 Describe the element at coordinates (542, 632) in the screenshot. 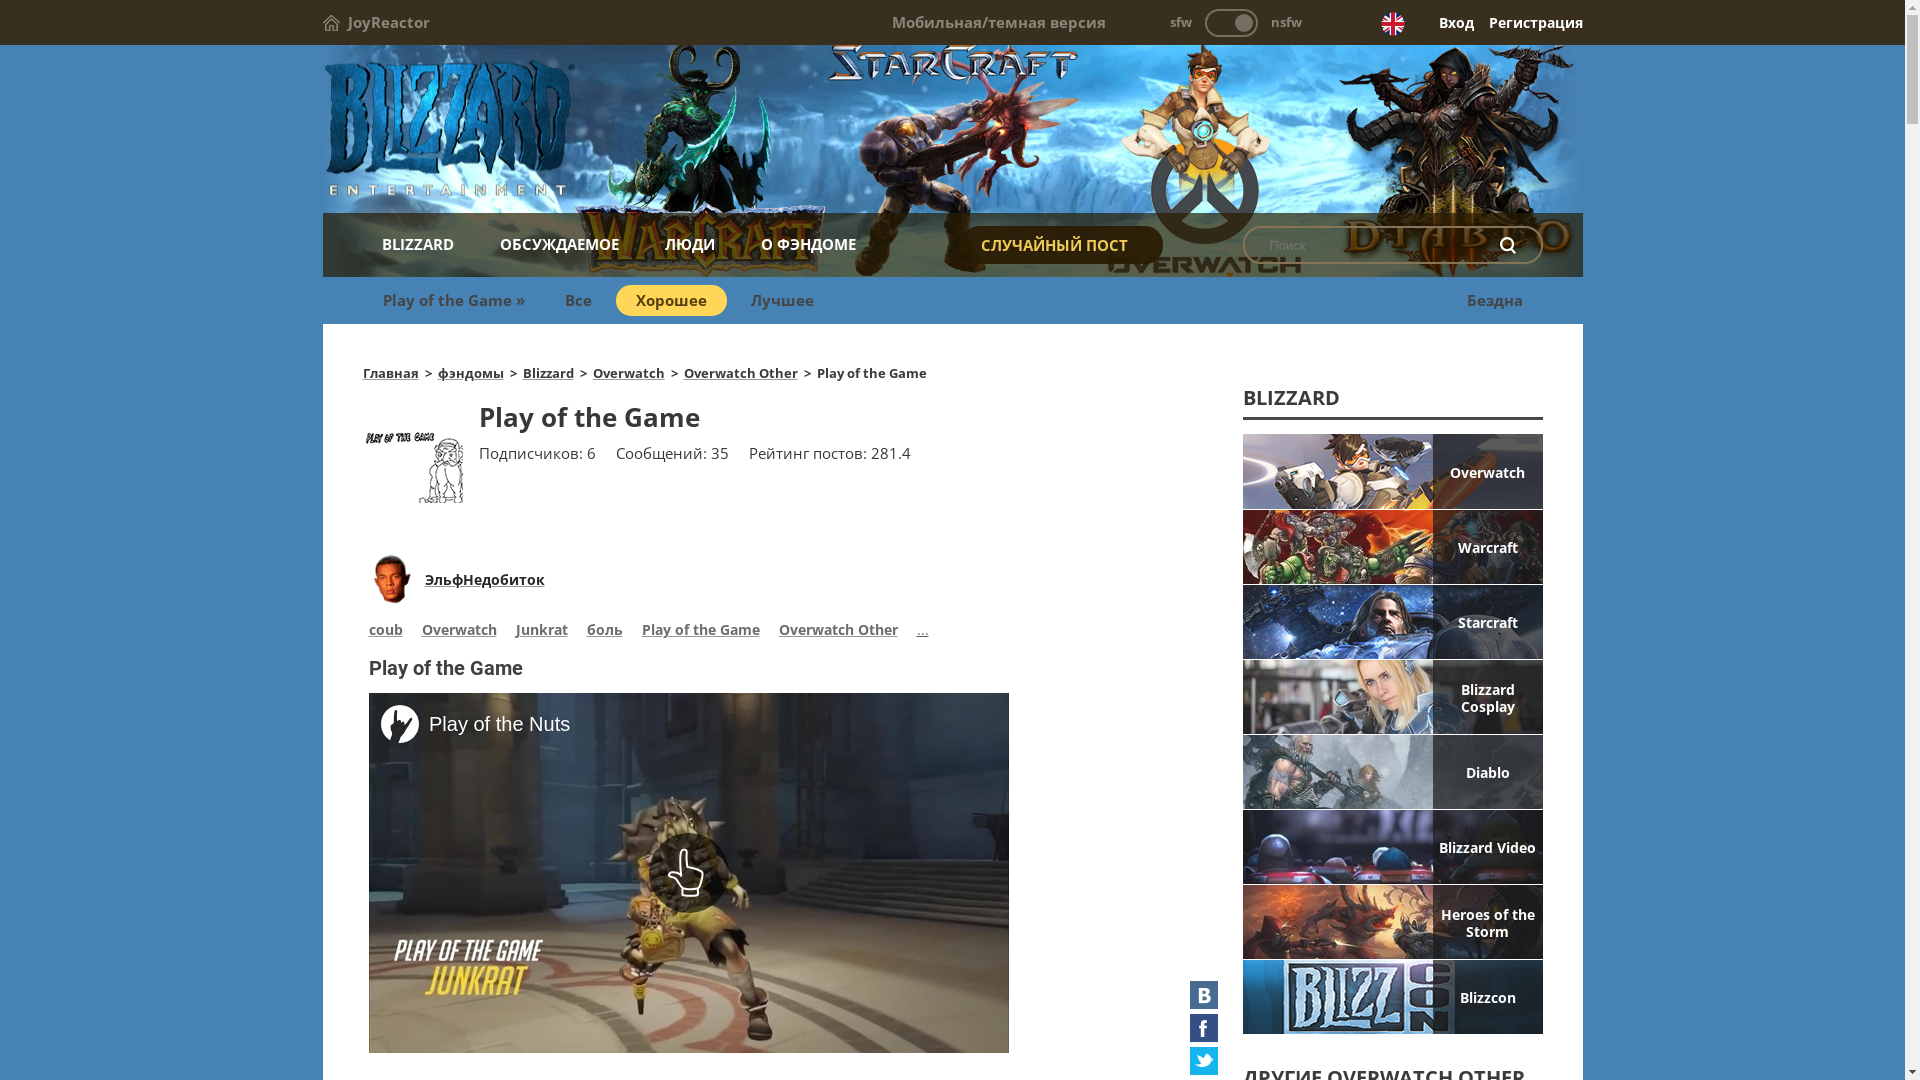

I see `Junkrat` at that location.